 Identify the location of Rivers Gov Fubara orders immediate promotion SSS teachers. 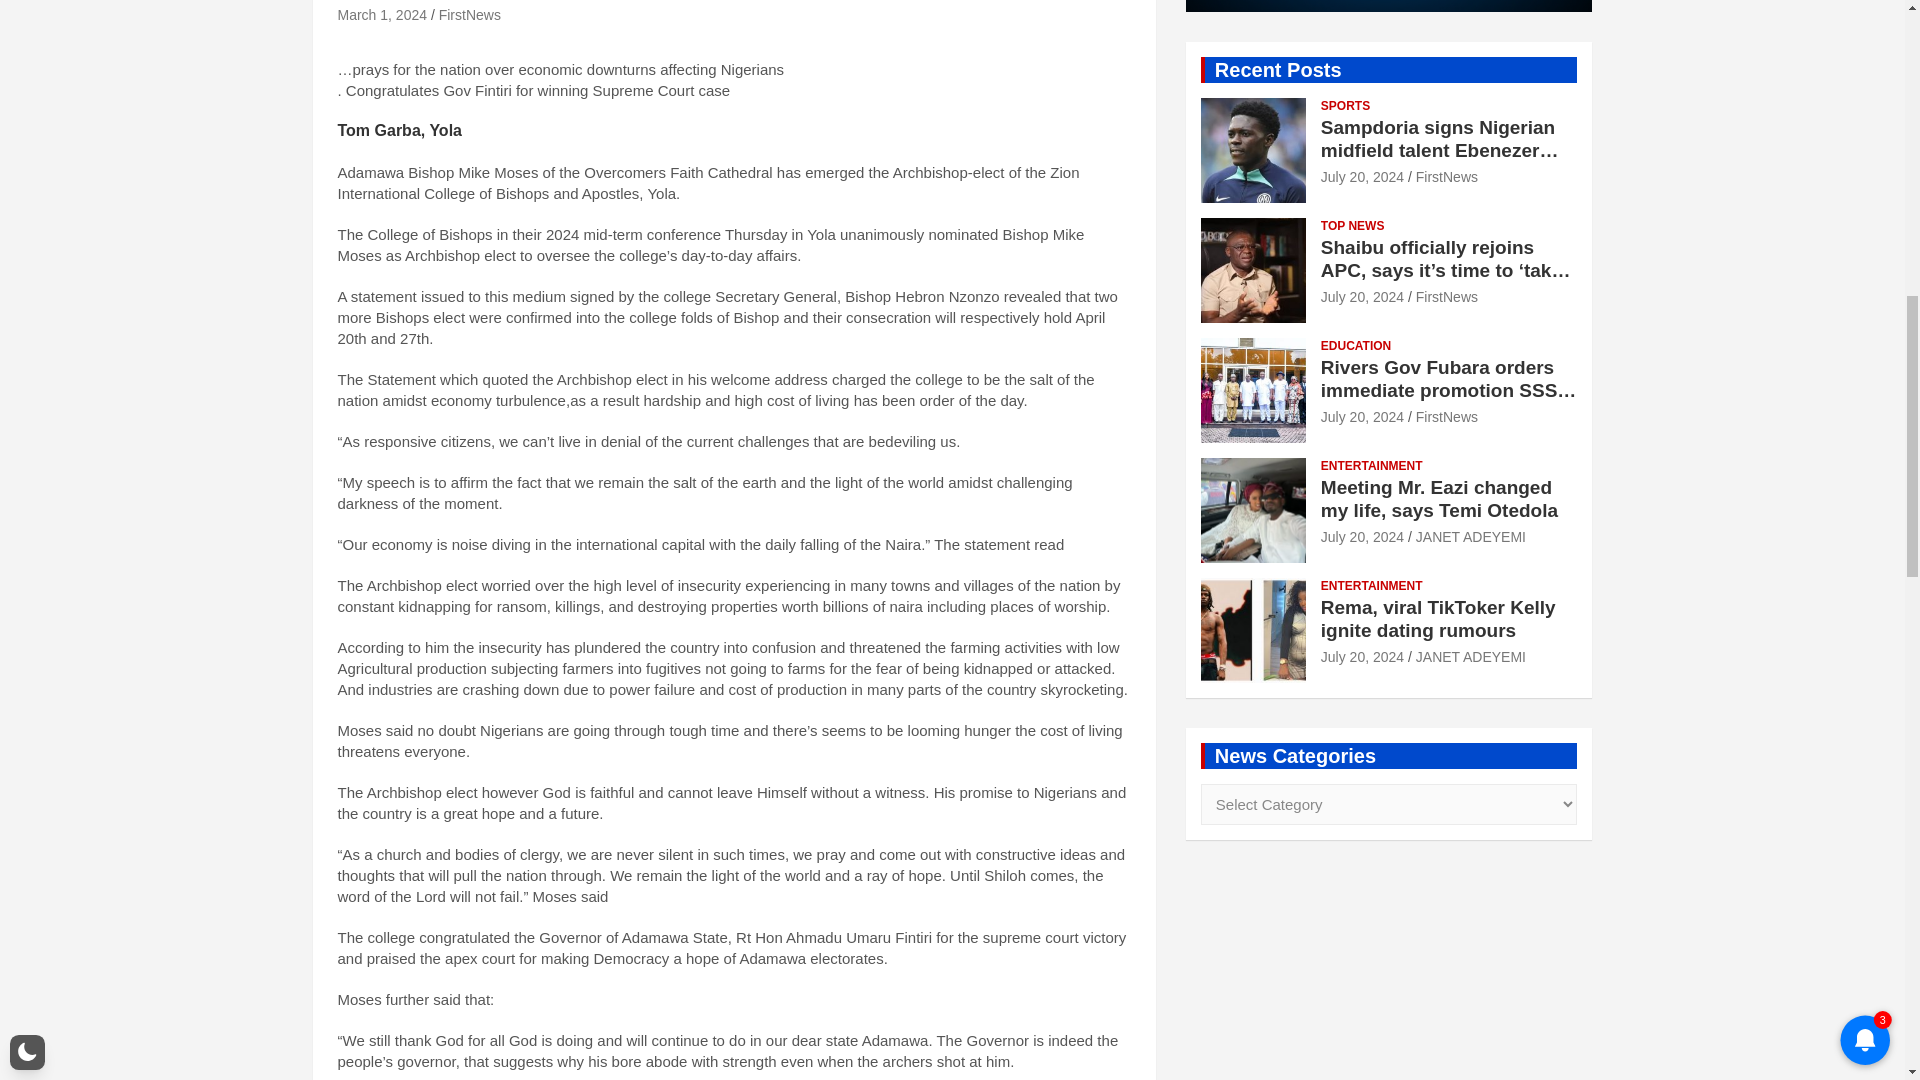
(1362, 417).